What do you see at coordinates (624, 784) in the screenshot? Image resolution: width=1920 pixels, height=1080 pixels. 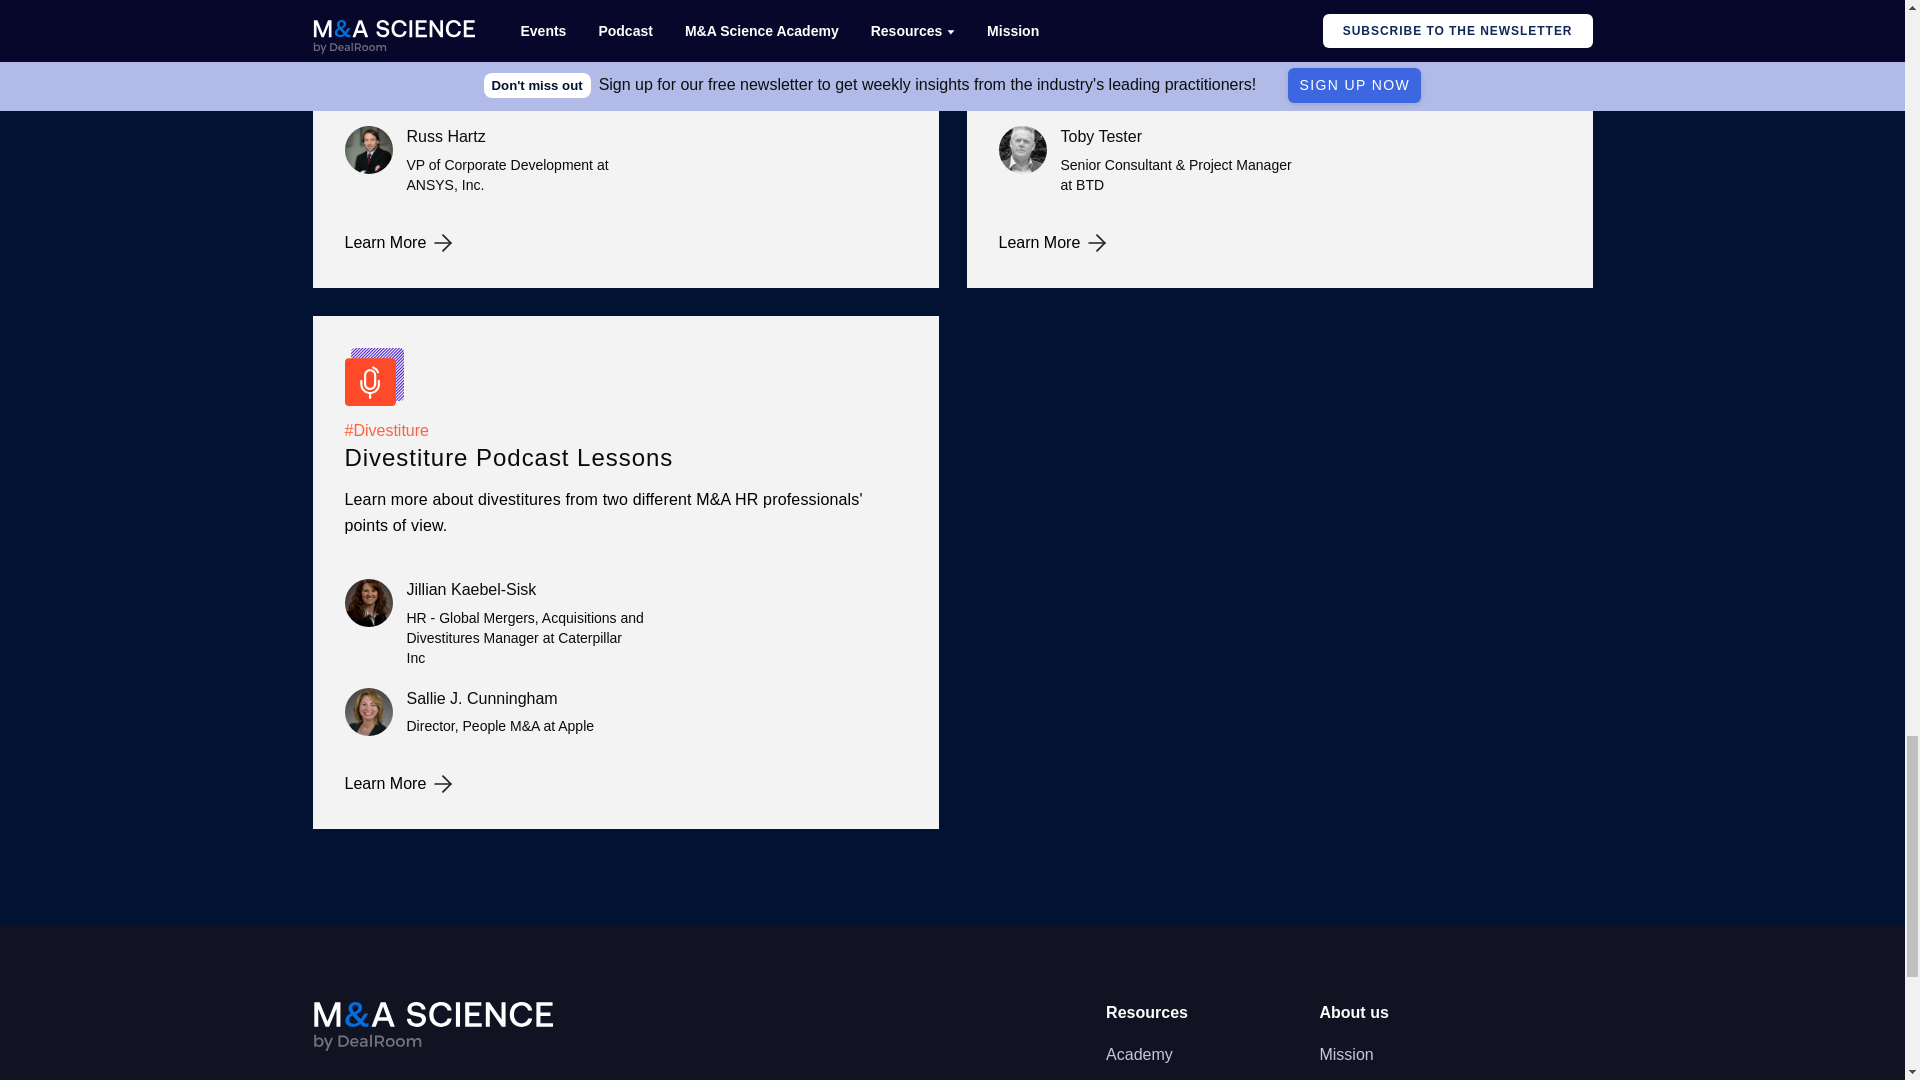 I see `Learn More` at bounding box center [624, 784].